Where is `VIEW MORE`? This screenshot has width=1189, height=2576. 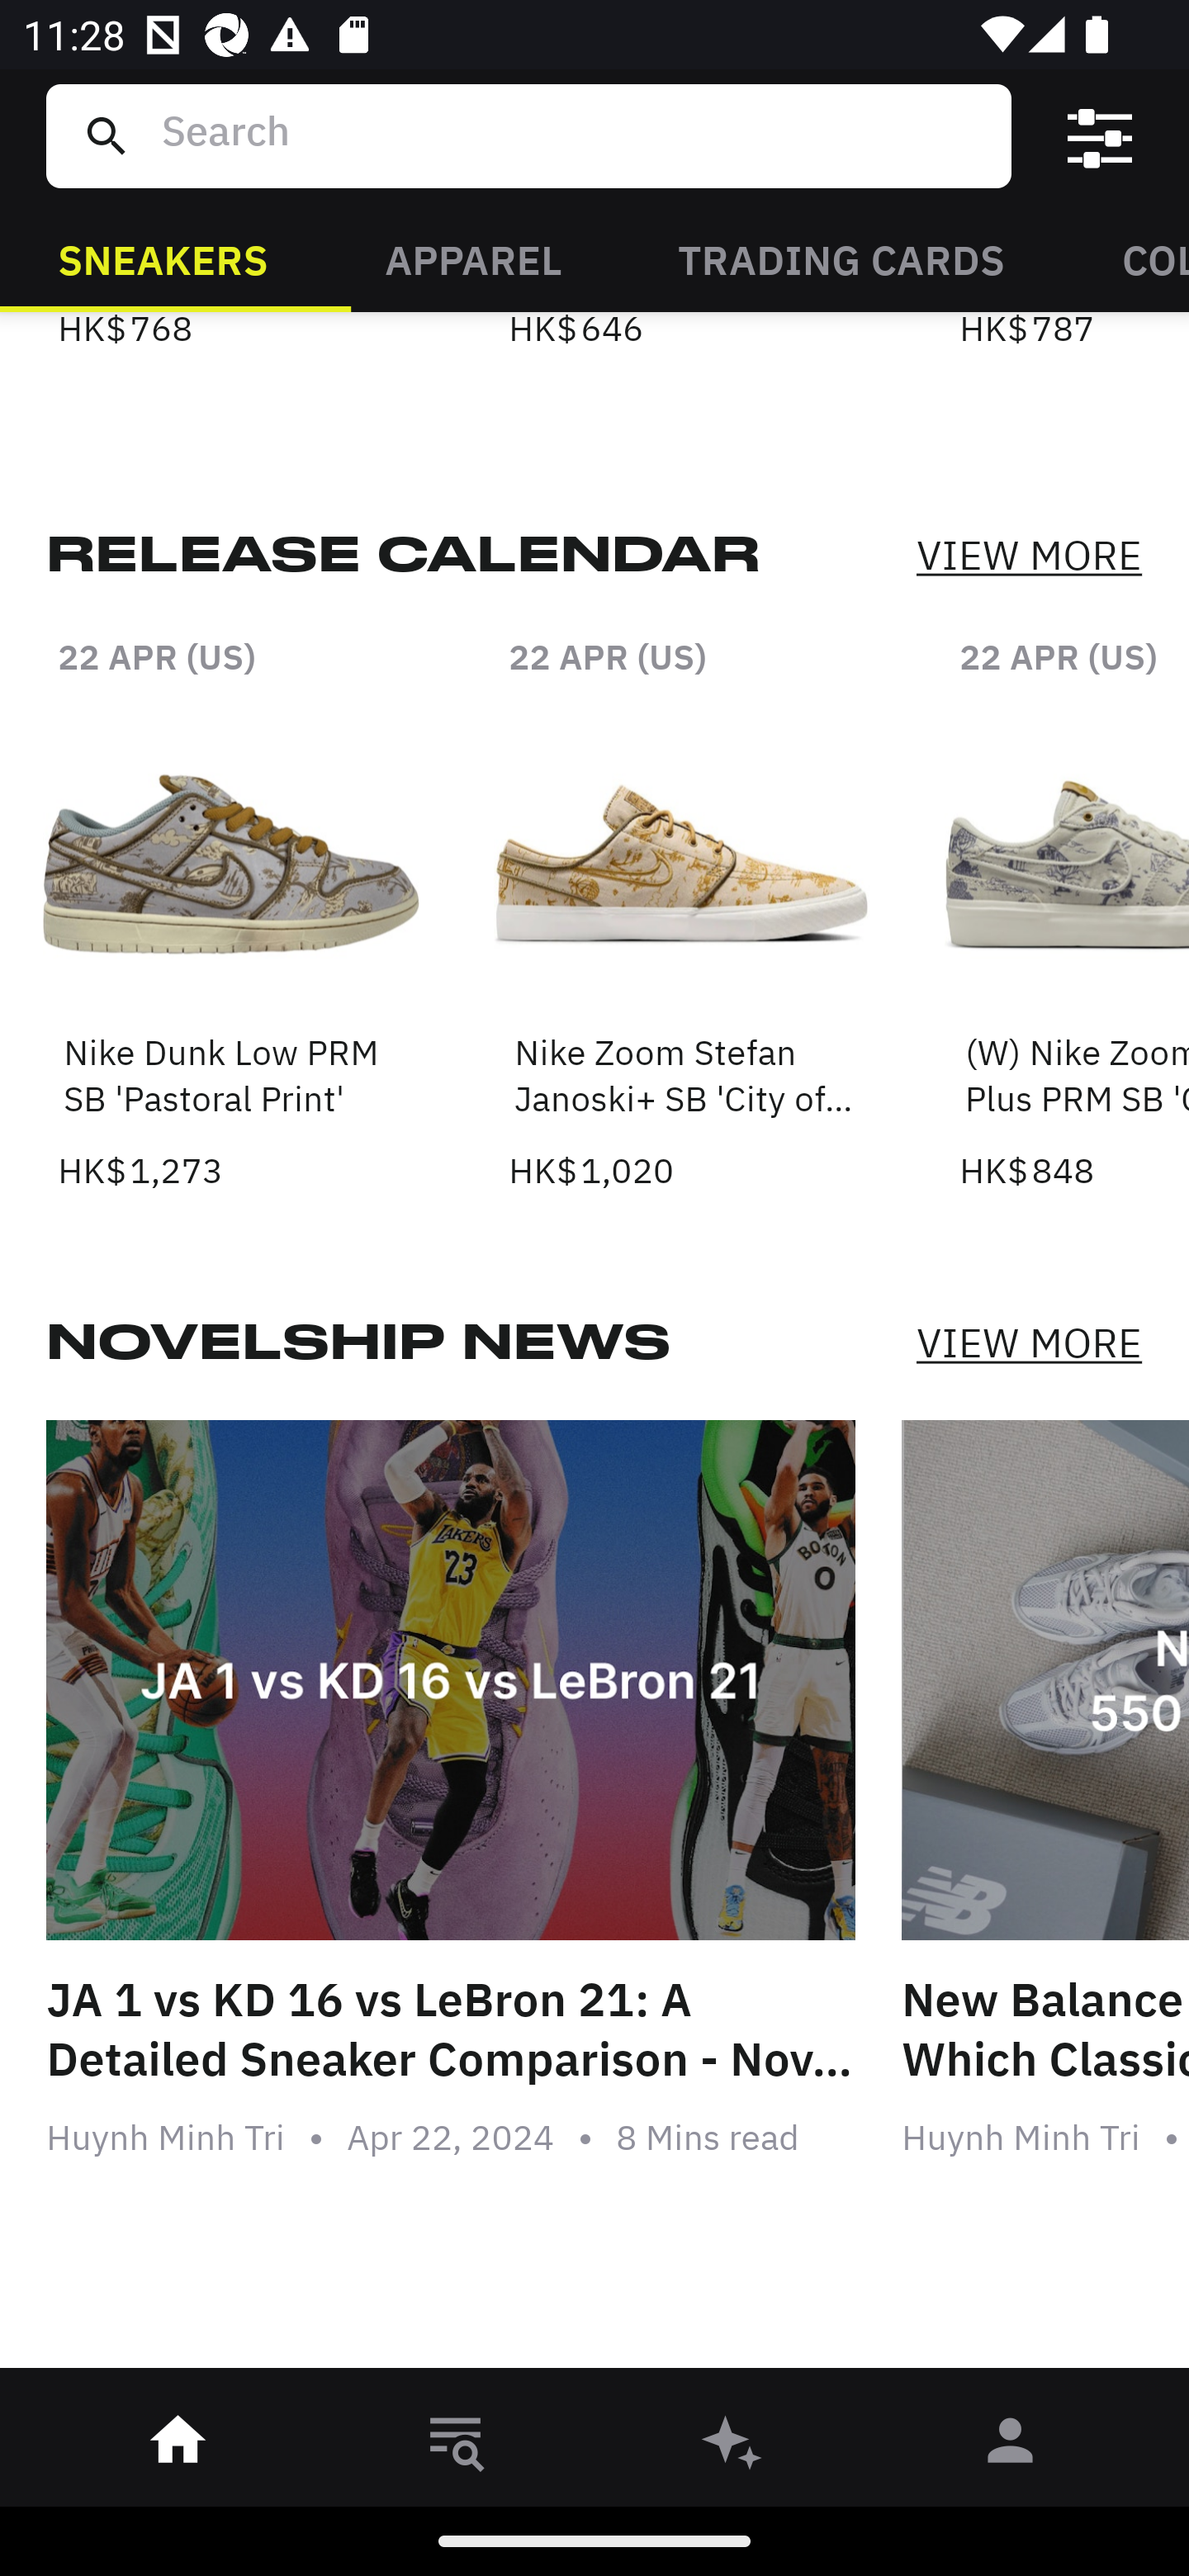
VIEW MORE is located at coordinates (1029, 556).